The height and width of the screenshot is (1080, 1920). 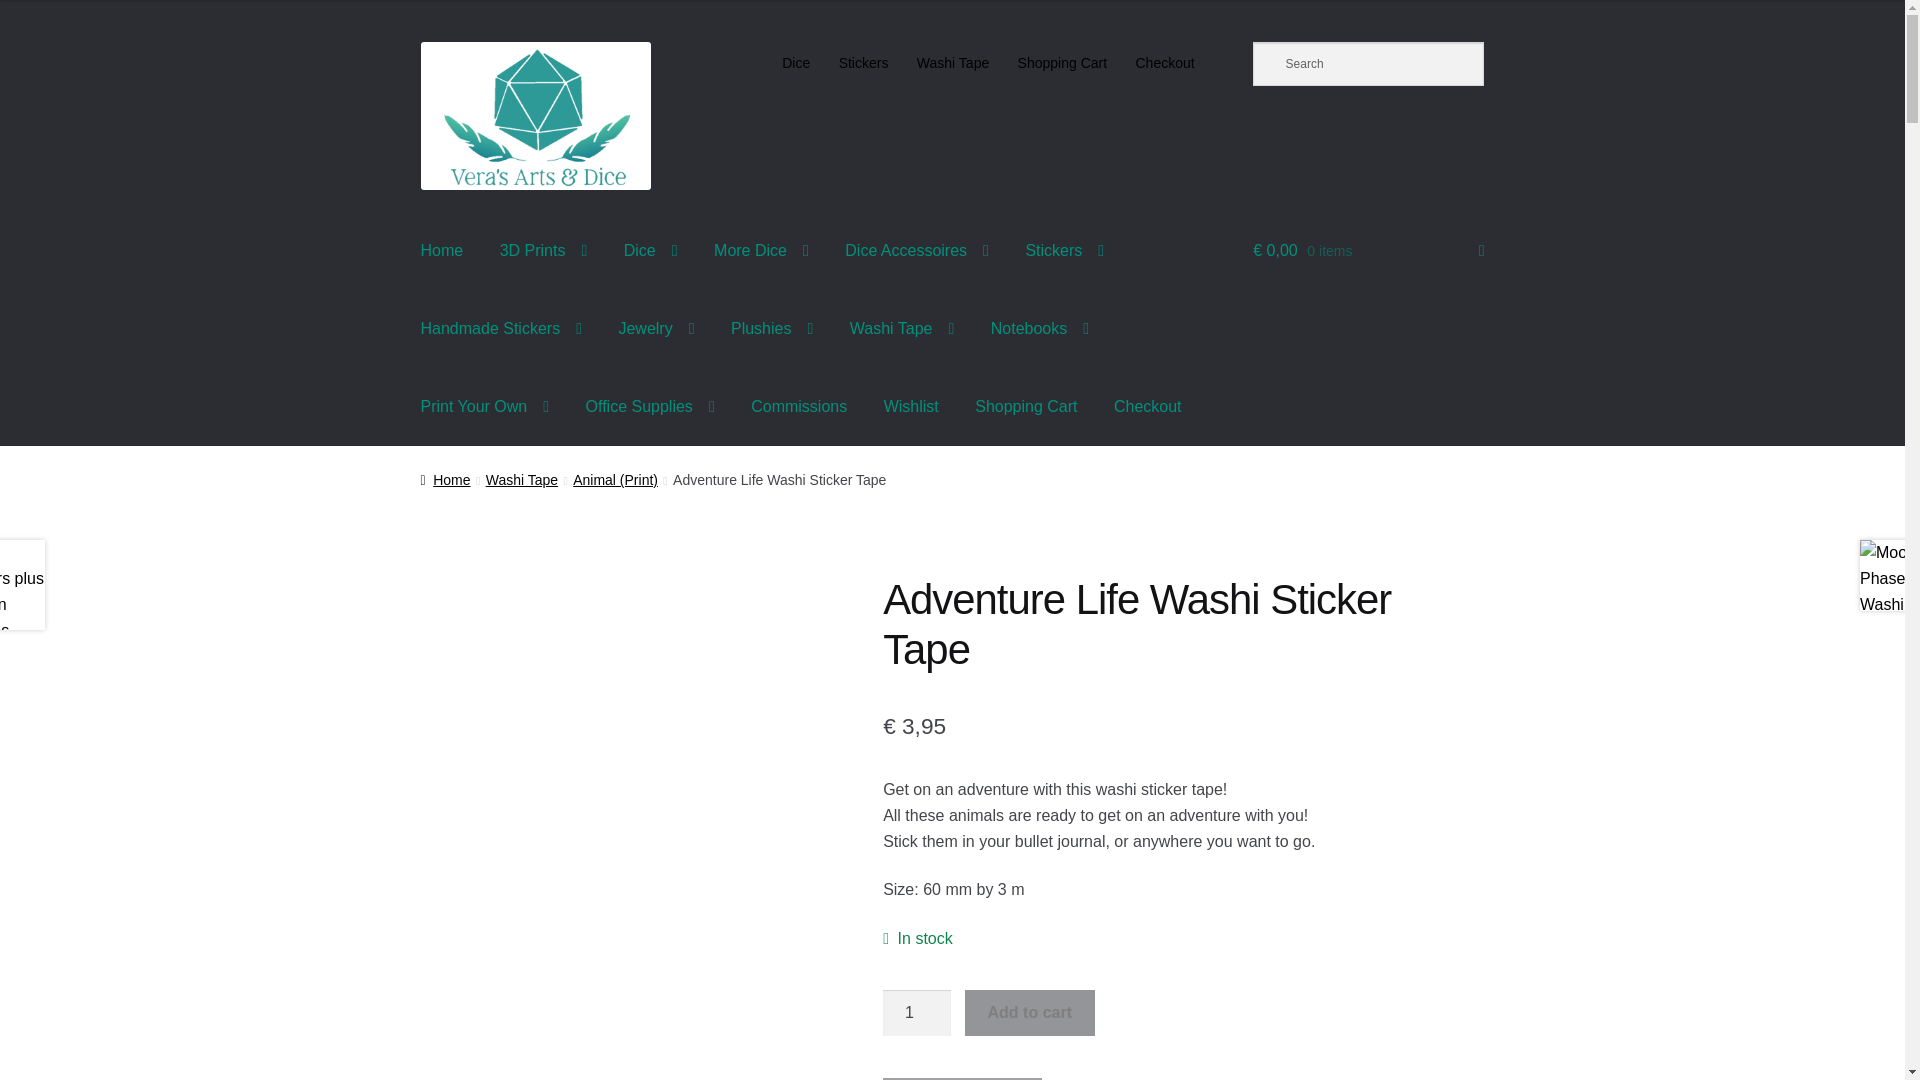 What do you see at coordinates (953, 63) in the screenshot?
I see `Washi Tape` at bounding box center [953, 63].